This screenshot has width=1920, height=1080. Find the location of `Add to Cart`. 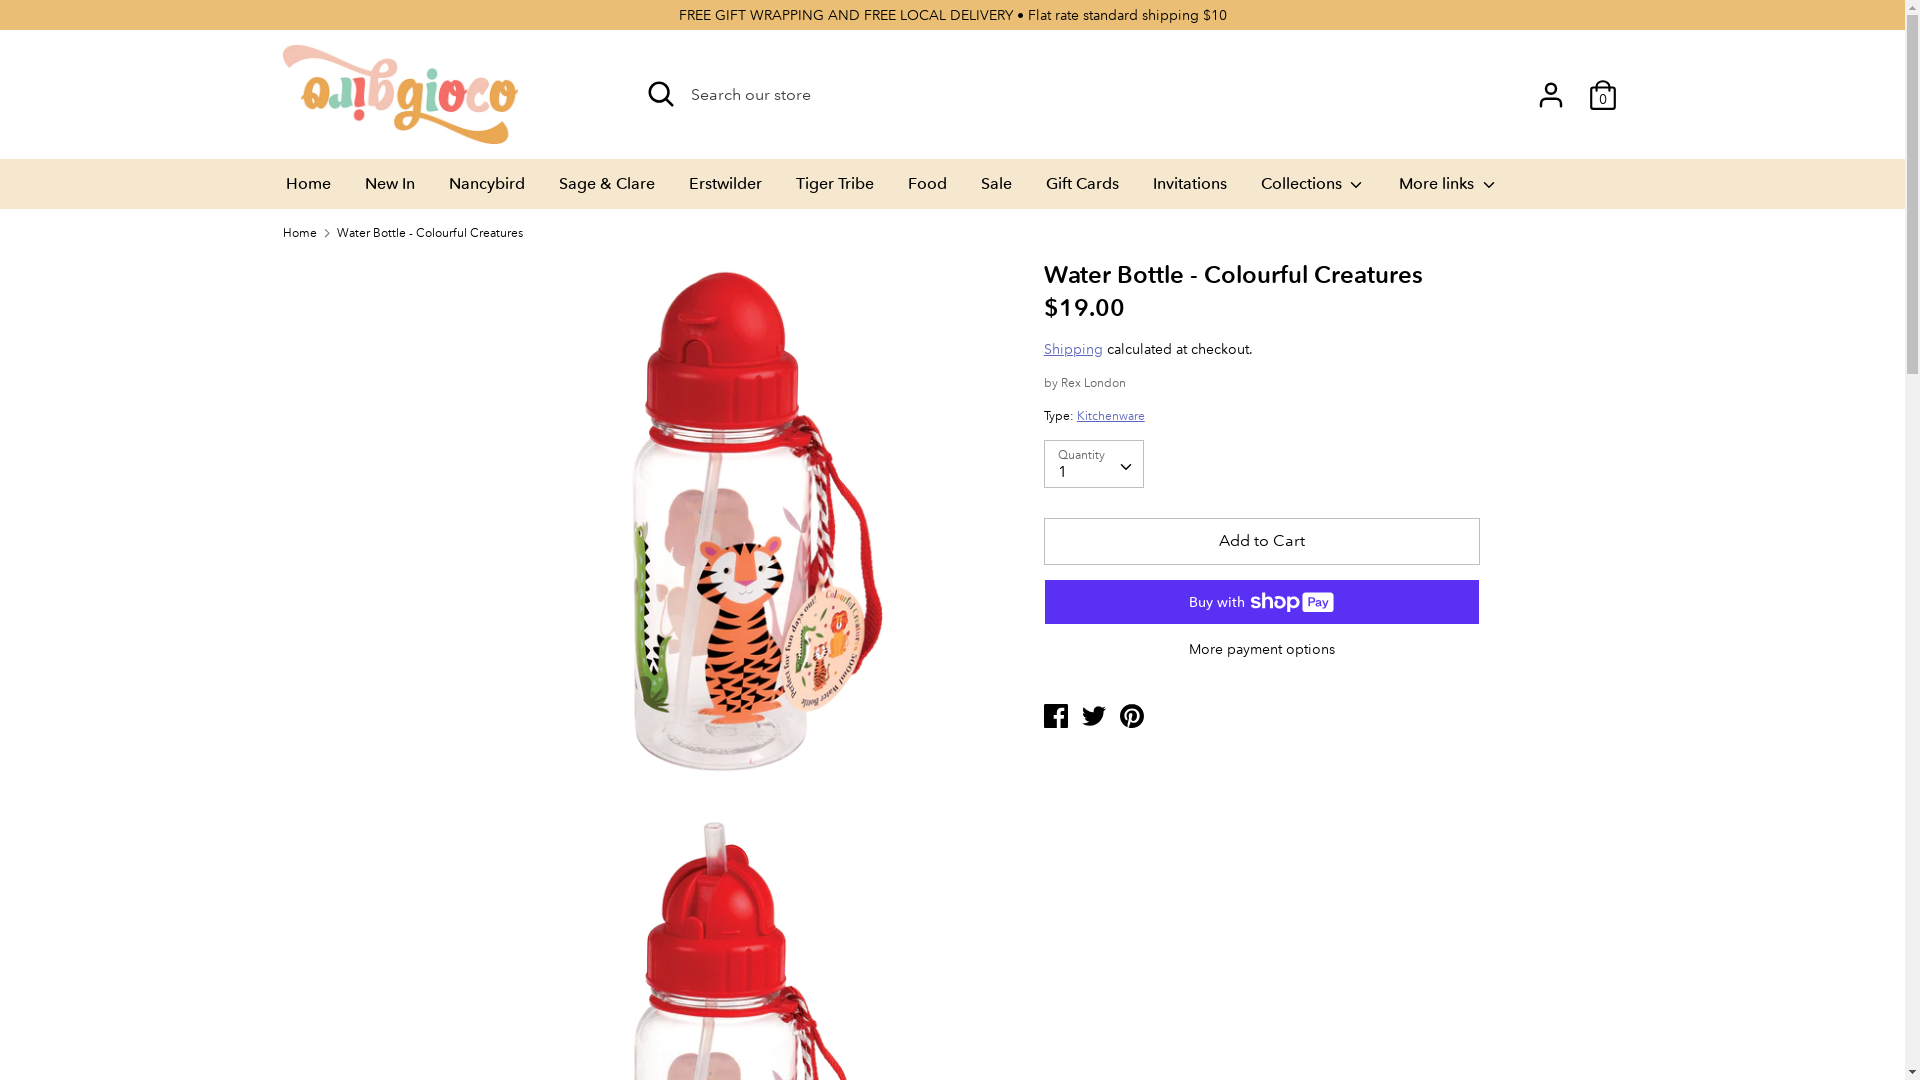

Add to Cart is located at coordinates (1262, 541).